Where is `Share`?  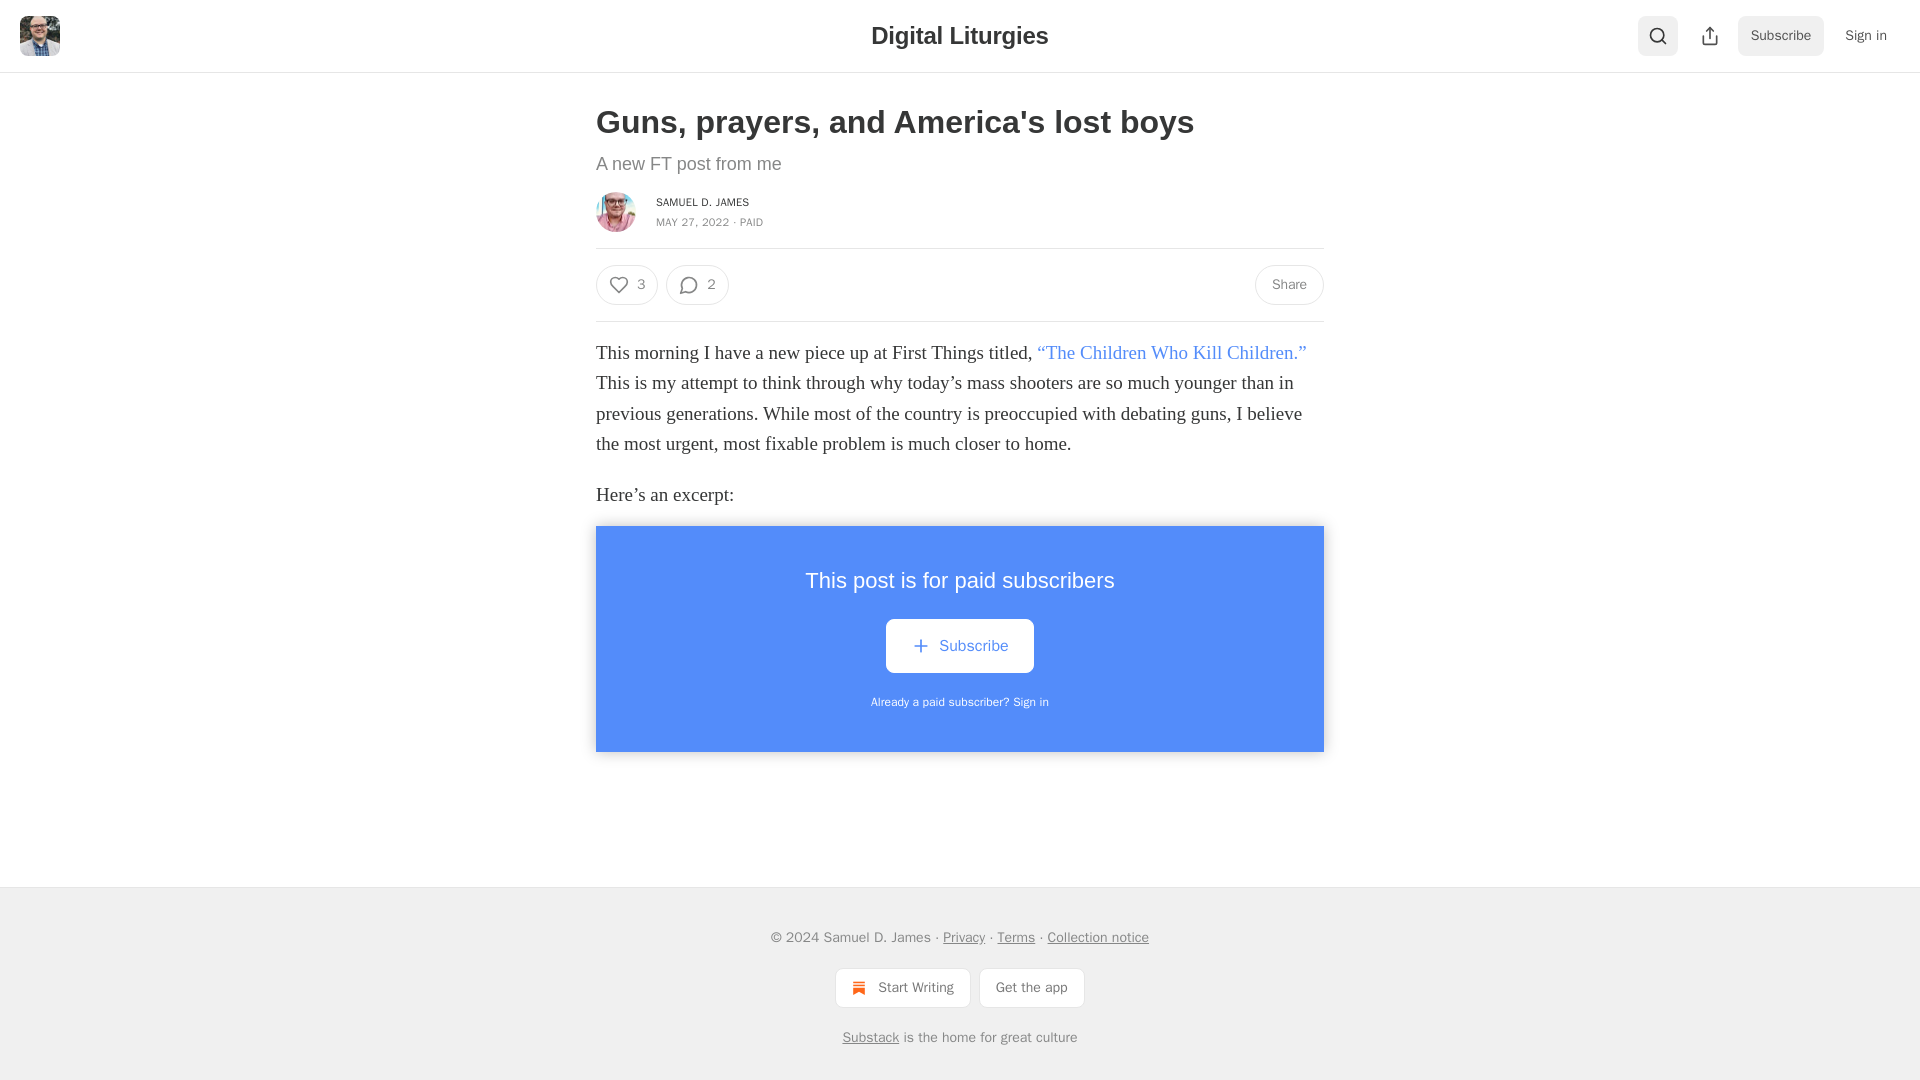
Share is located at coordinates (1290, 284).